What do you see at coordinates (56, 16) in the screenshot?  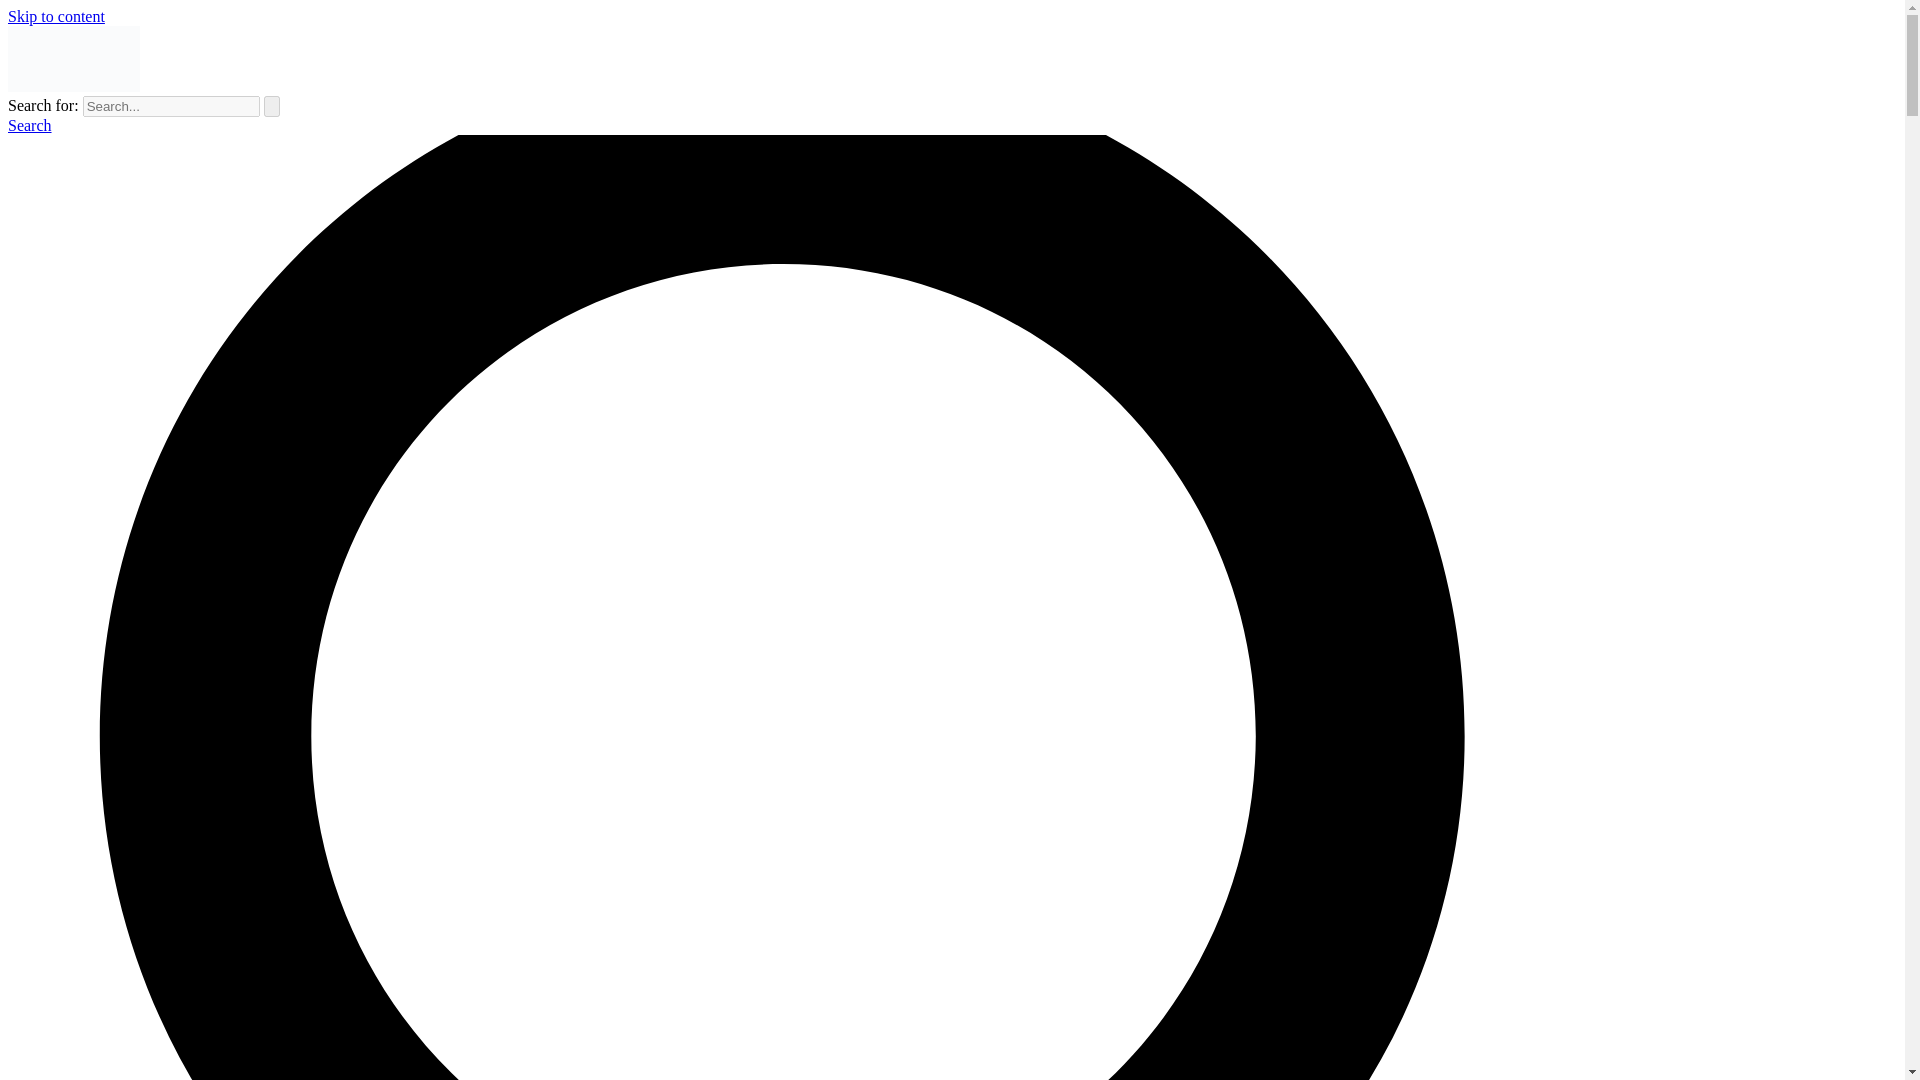 I see `Skip to content` at bounding box center [56, 16].